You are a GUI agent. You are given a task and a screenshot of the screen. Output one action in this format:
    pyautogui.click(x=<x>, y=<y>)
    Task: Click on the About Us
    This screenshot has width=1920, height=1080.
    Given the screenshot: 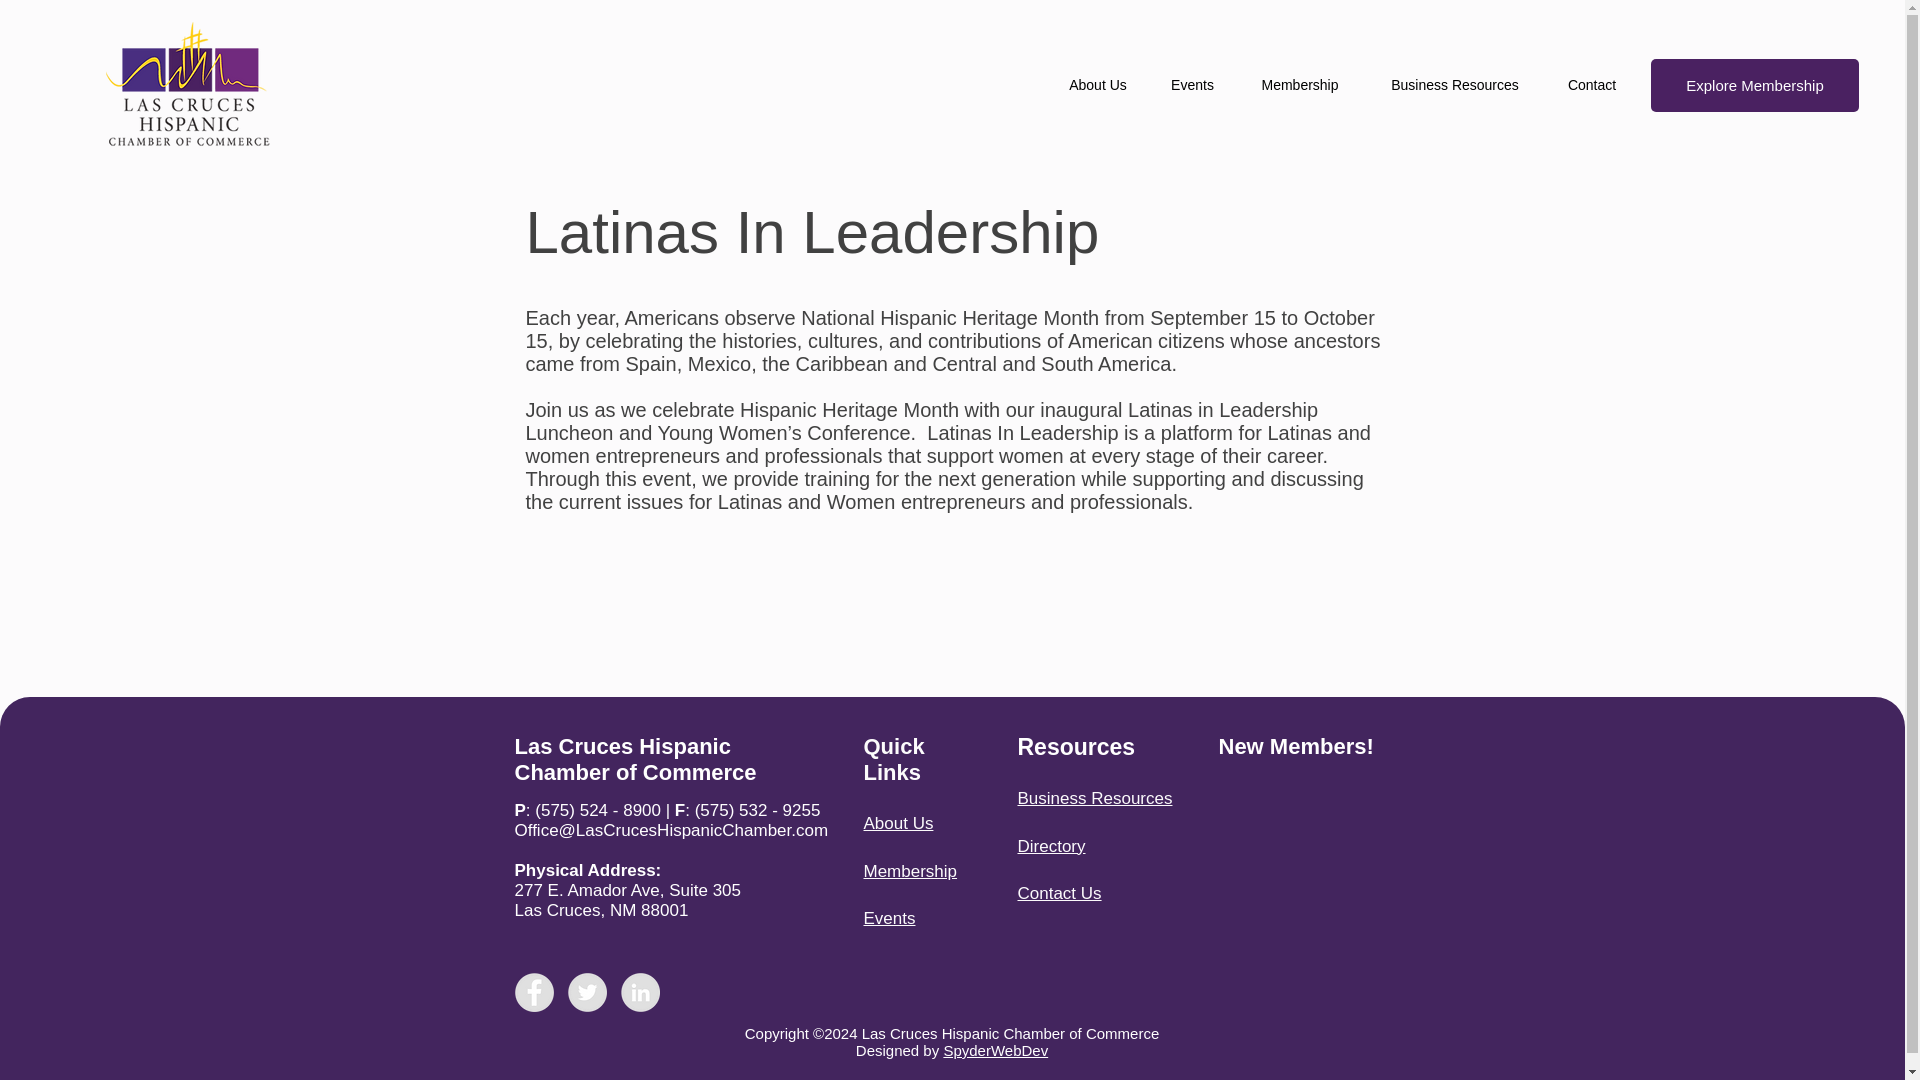 What is the action you would take?
    pyautogui.click(x=898, y=823)
    